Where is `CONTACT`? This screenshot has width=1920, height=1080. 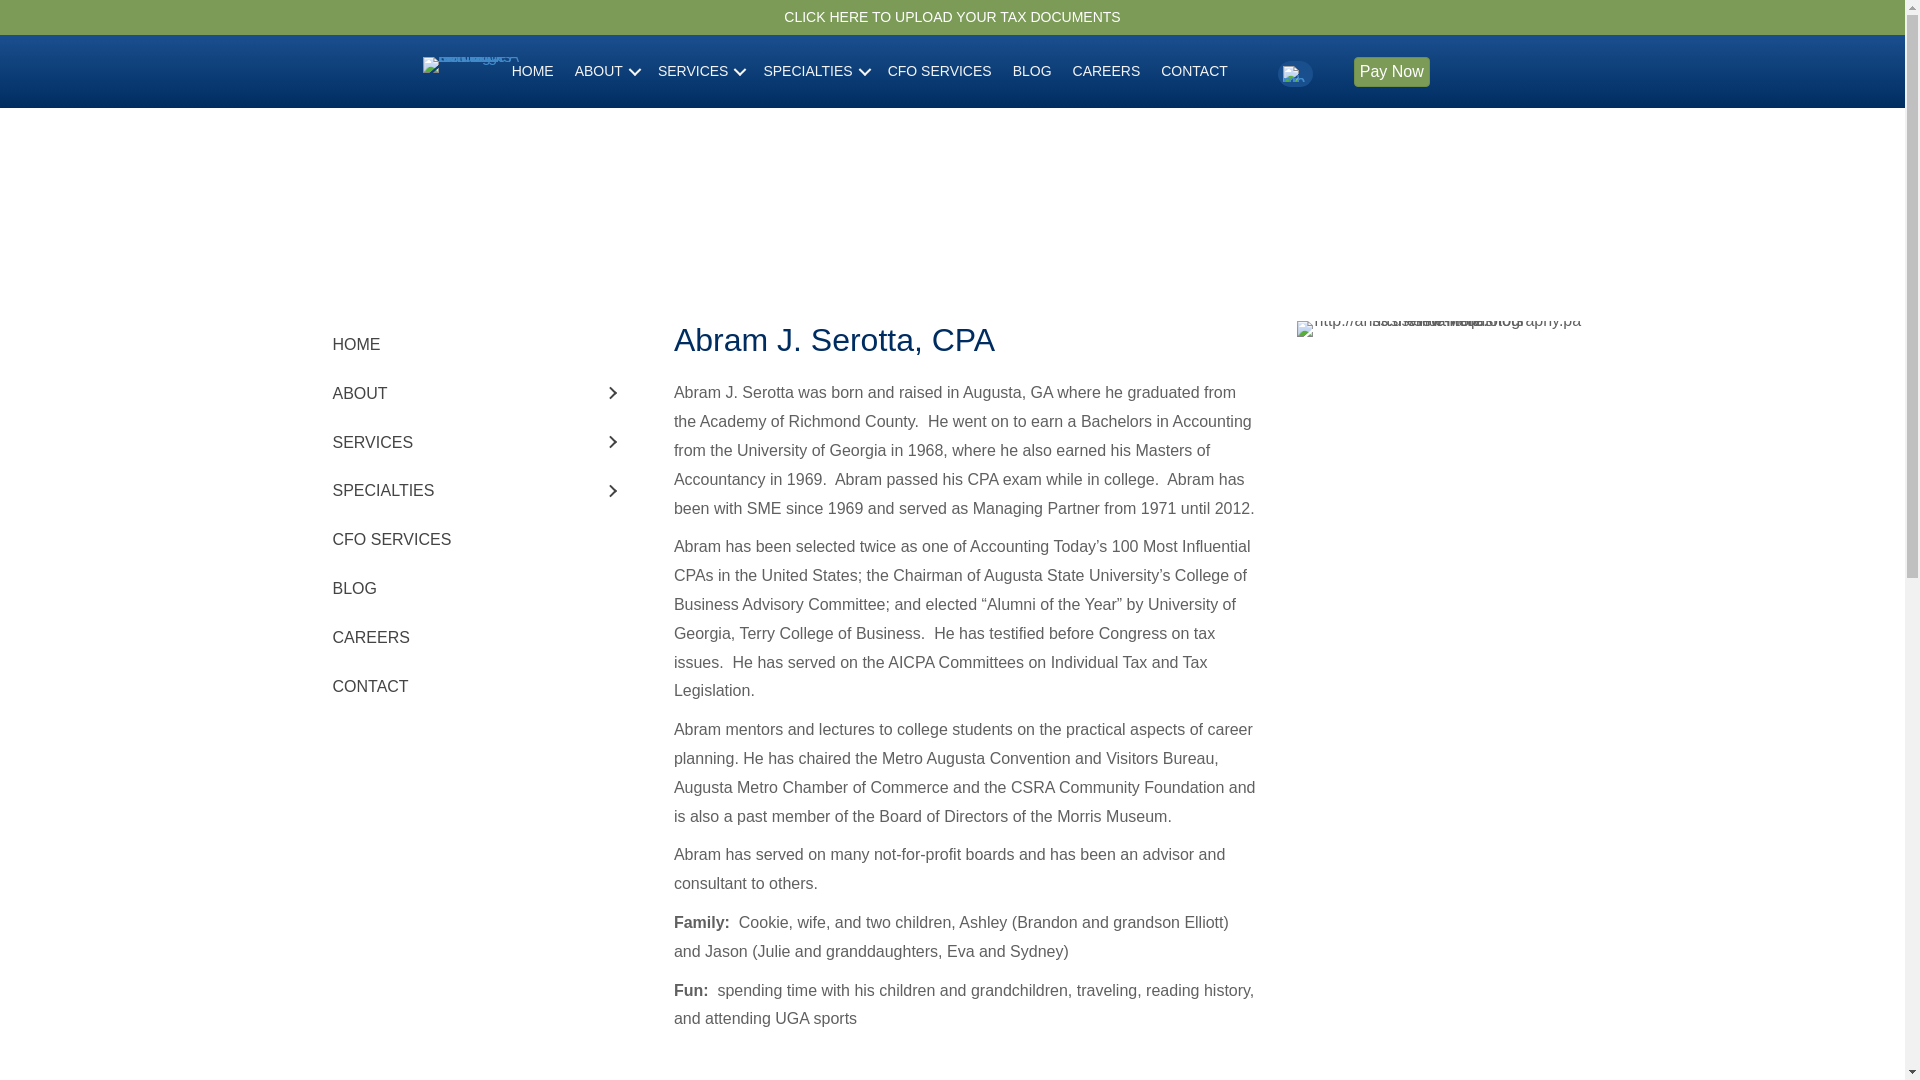 CONTACT is located at coordinates (1194, 71).